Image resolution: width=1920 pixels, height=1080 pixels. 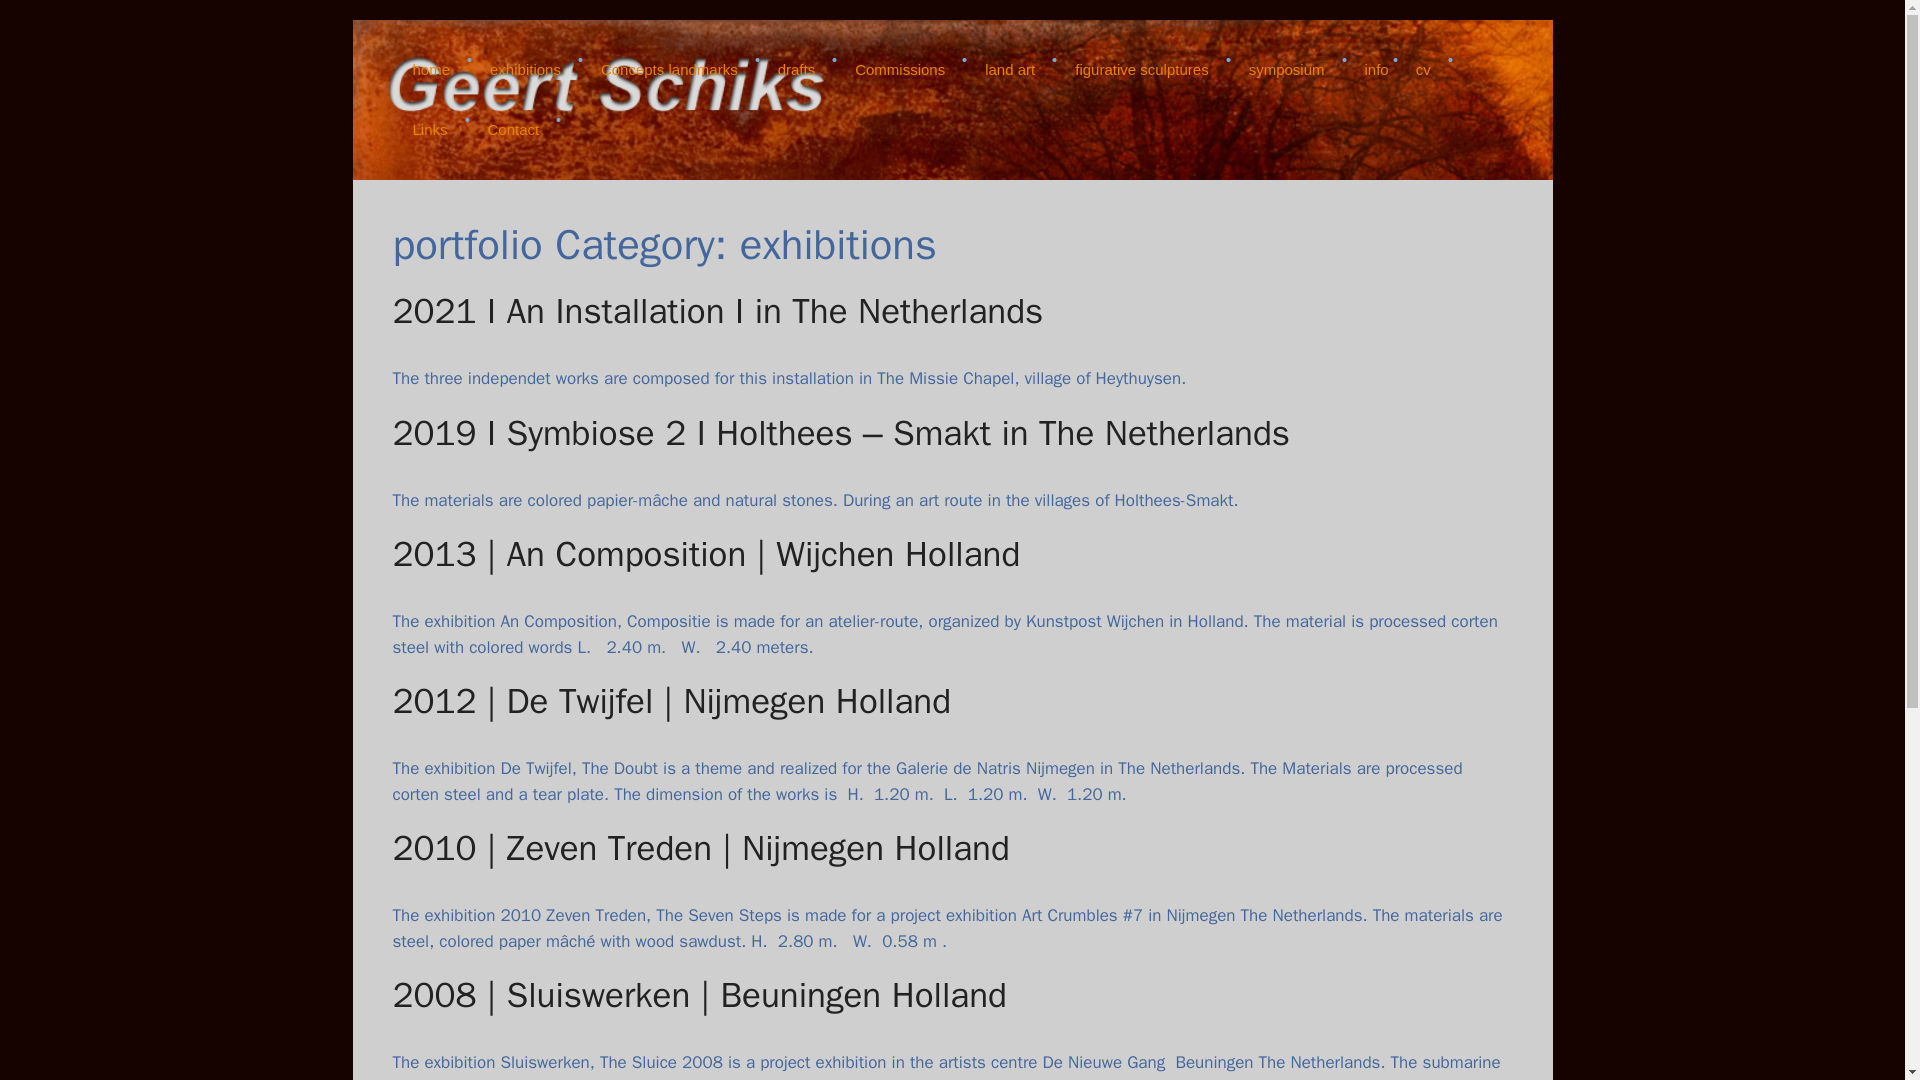 I want to click on land art, so click(x=1010, y=70).